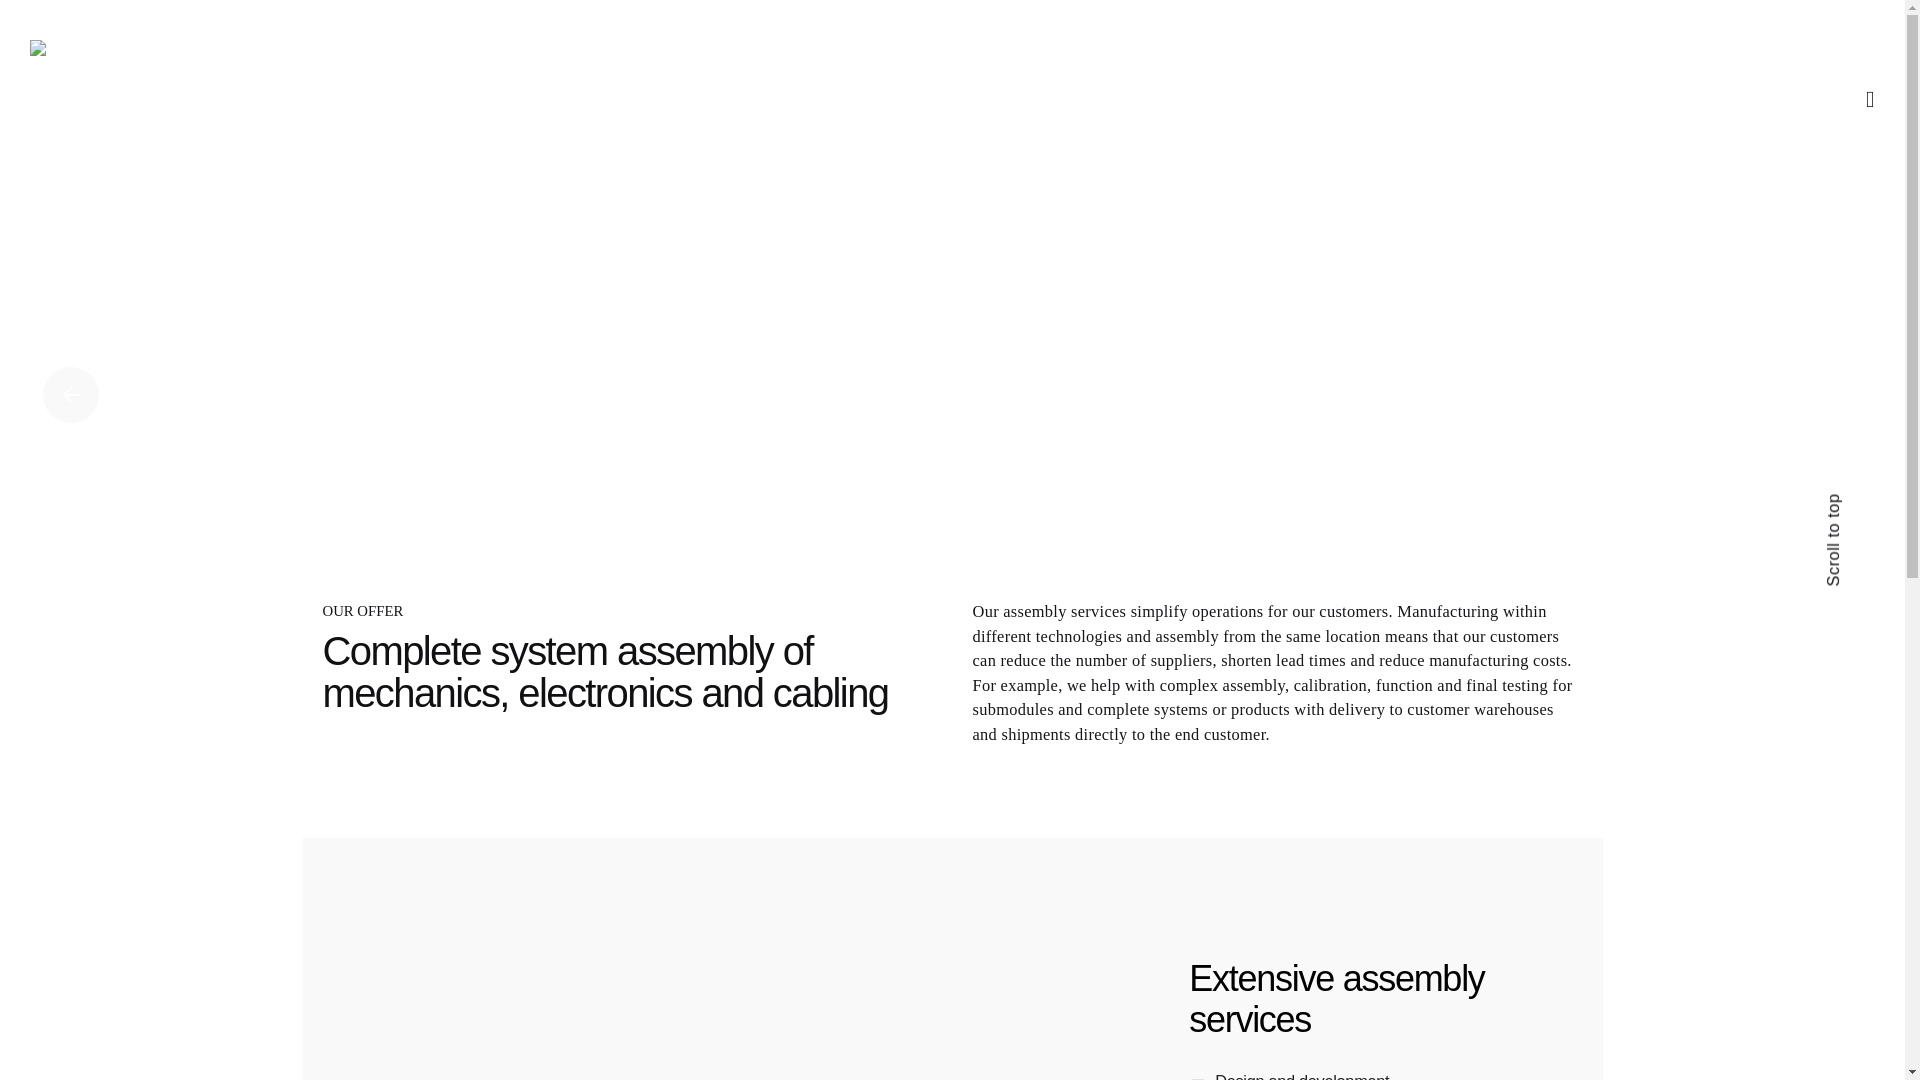 This screenshot has width=1920, height=1080. I want to click on Media, so click(1508, 20).